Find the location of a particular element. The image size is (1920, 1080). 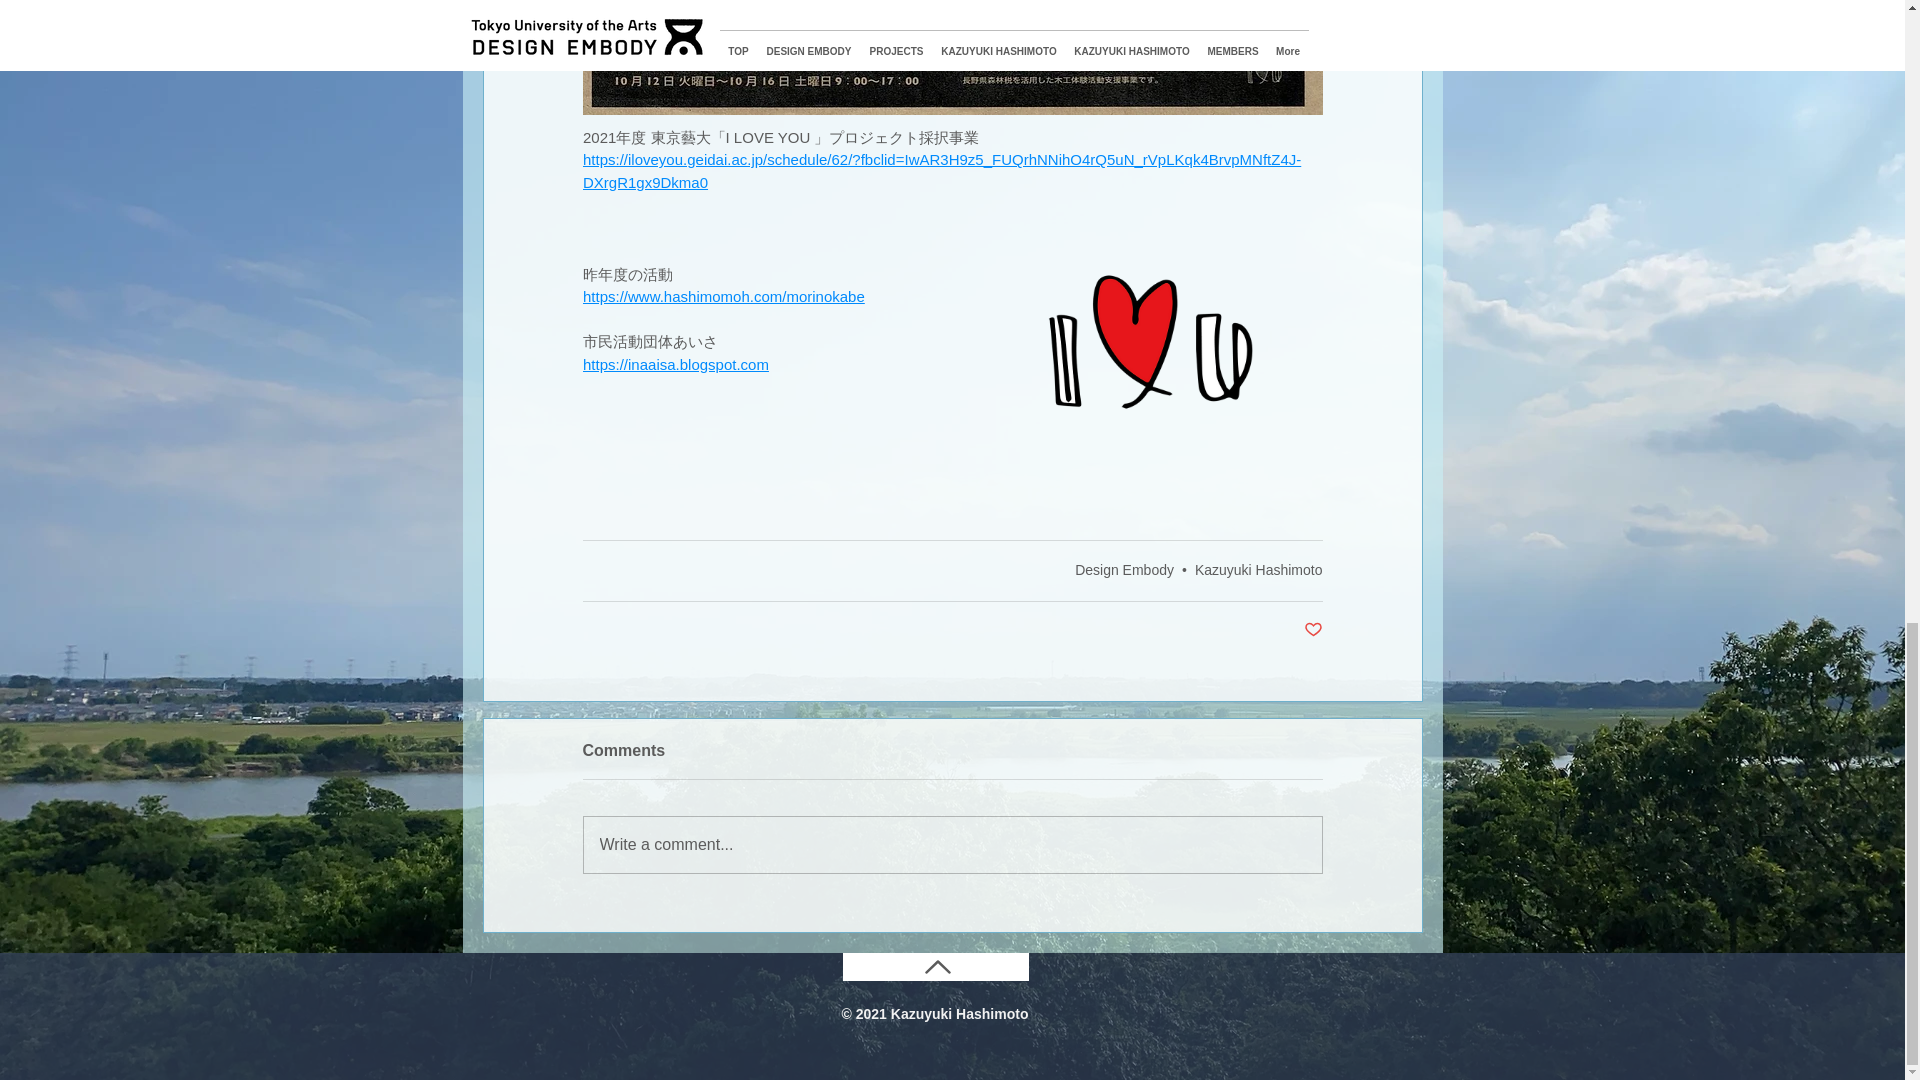

Kazuyuki Hashimoto is located at coordinates (1258, 569).